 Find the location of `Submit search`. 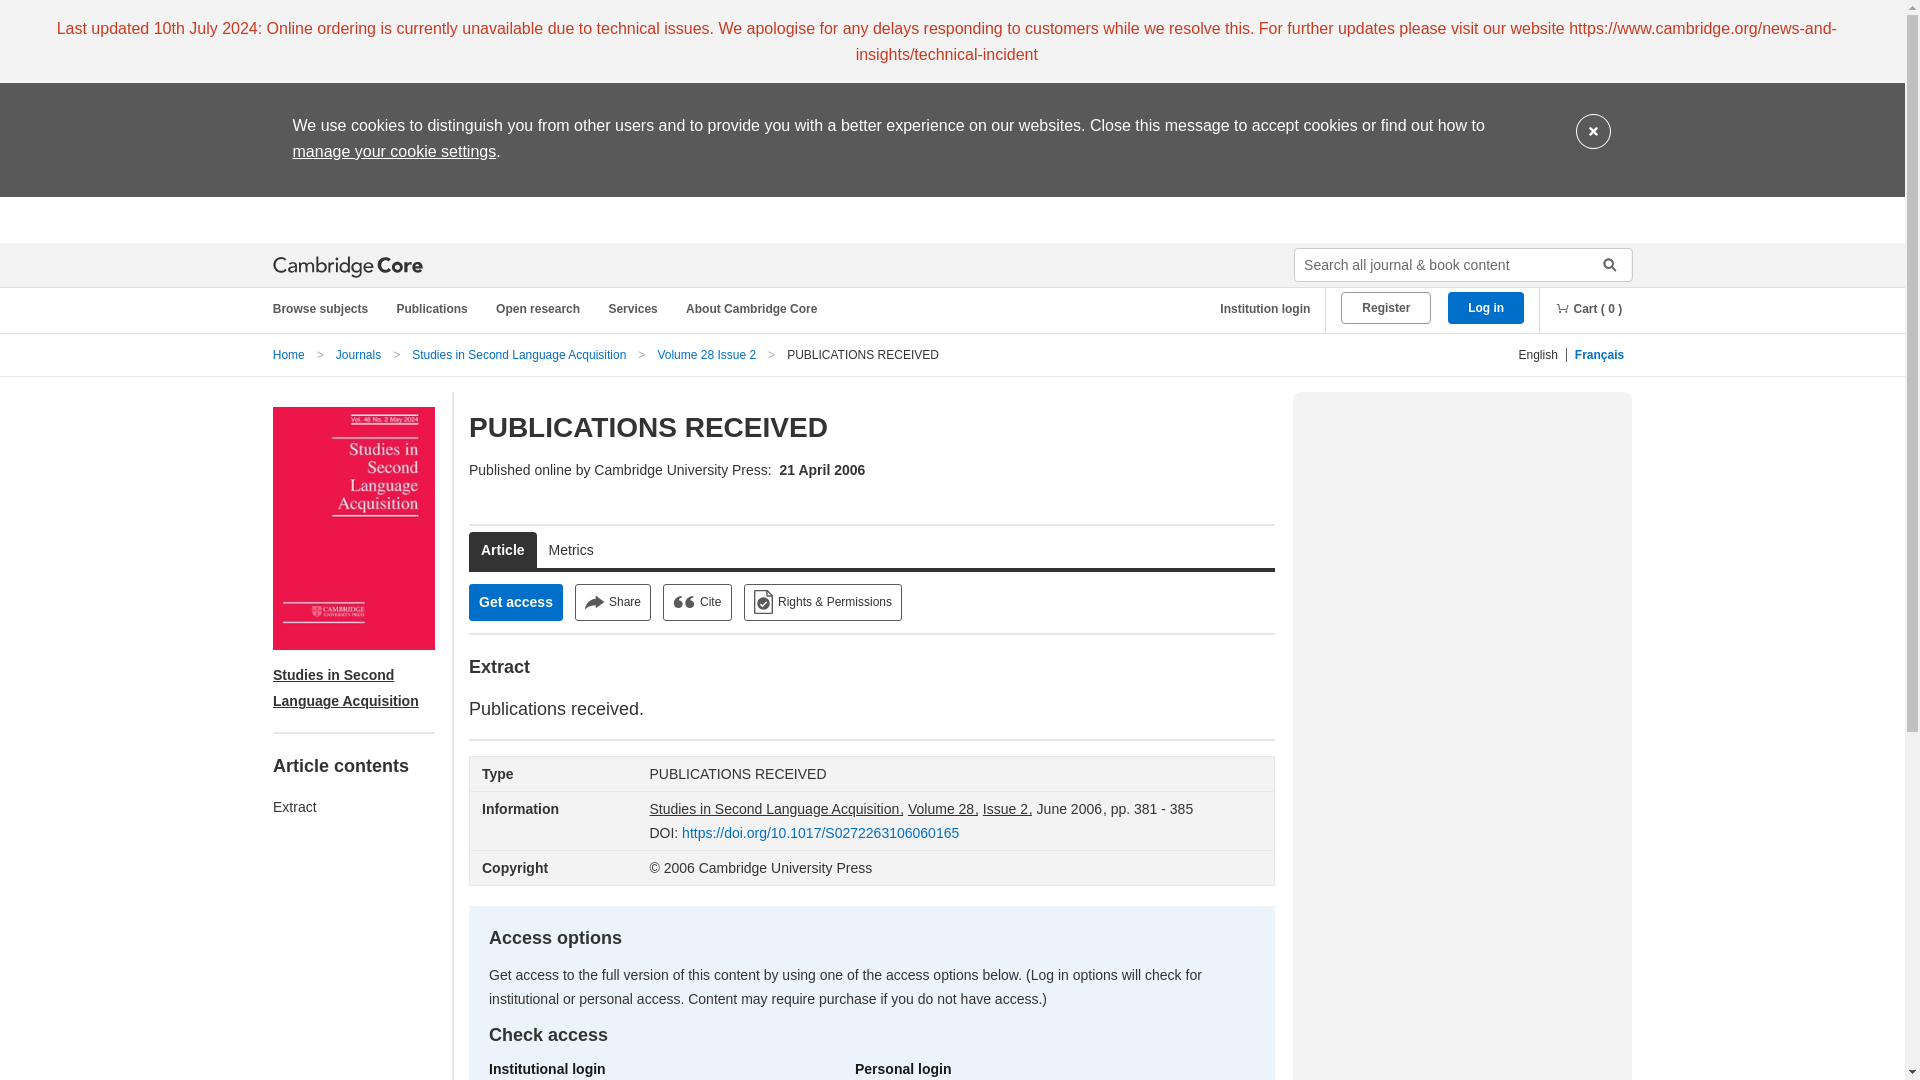

Submit search is located at coordinates (1602, 264).